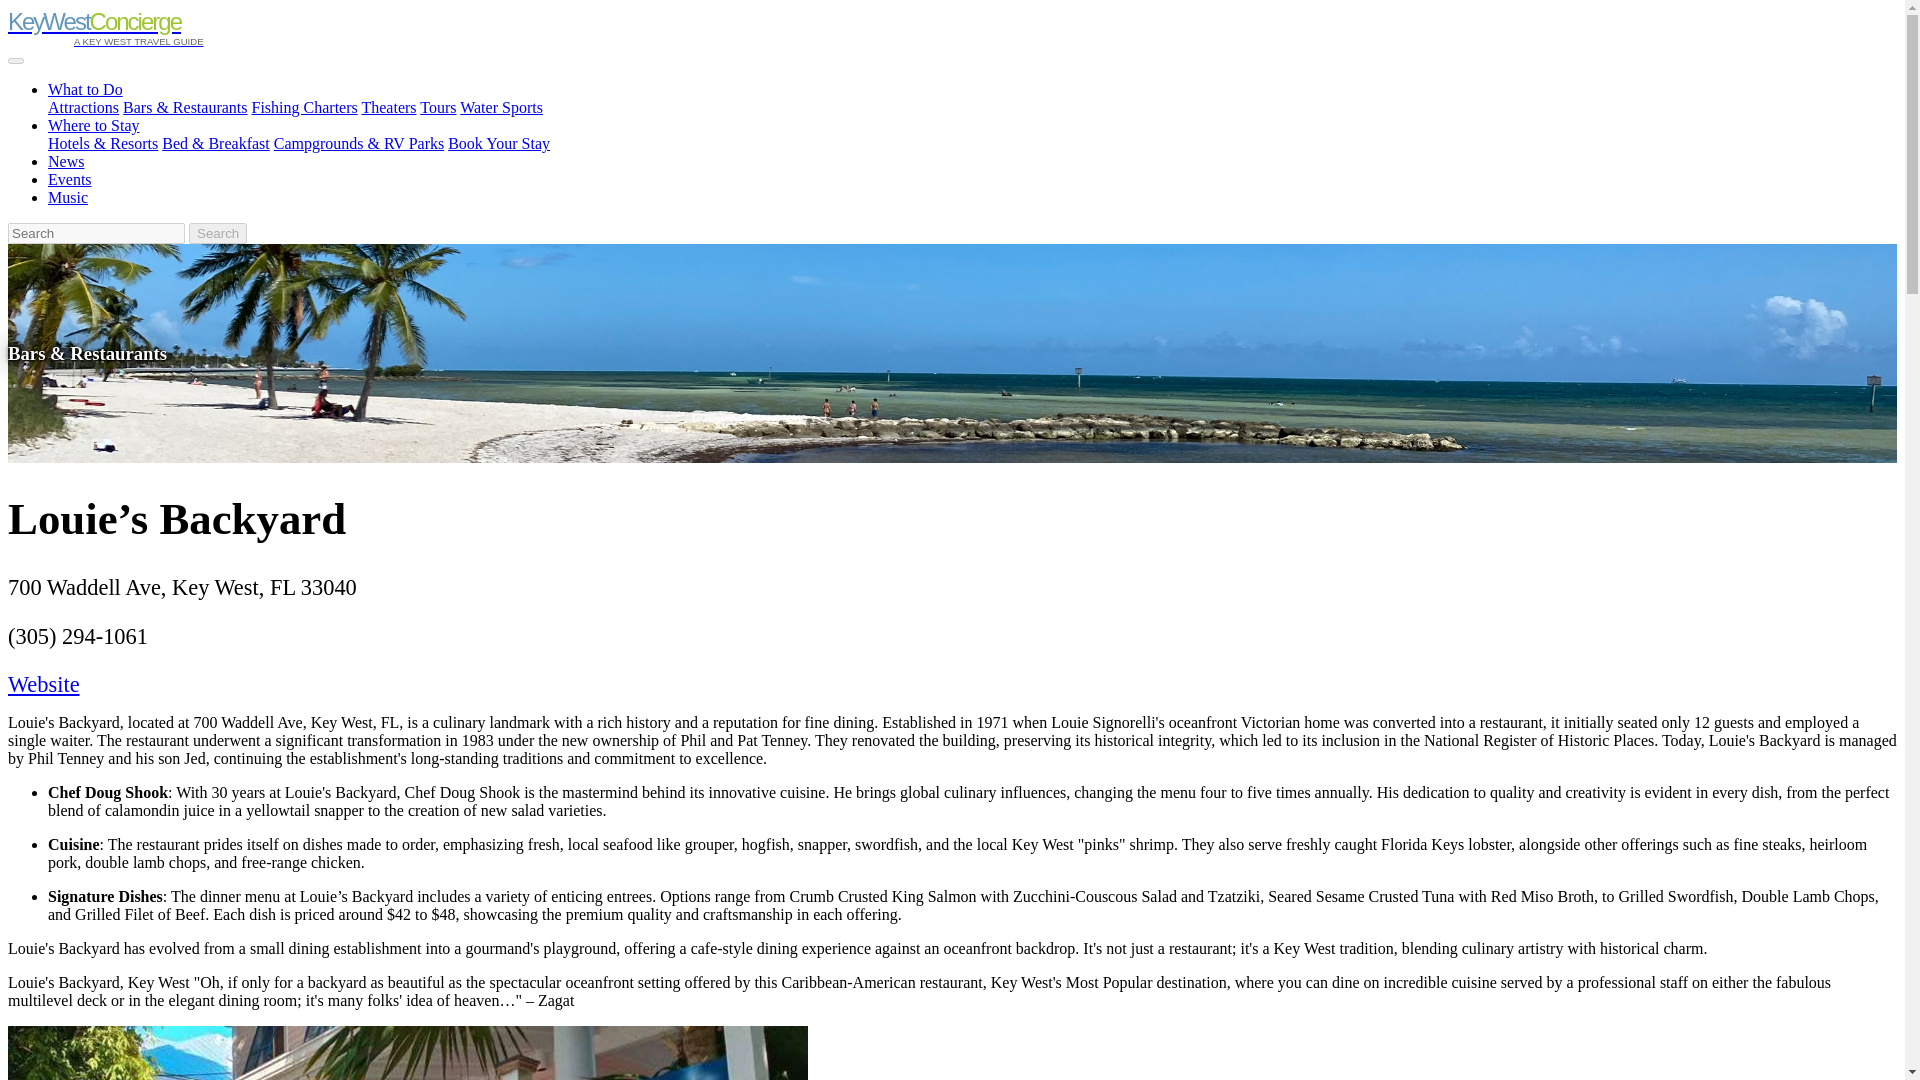  Describe the element at coordinates (70, 178) in the screenshot. I see `Events` at that location.